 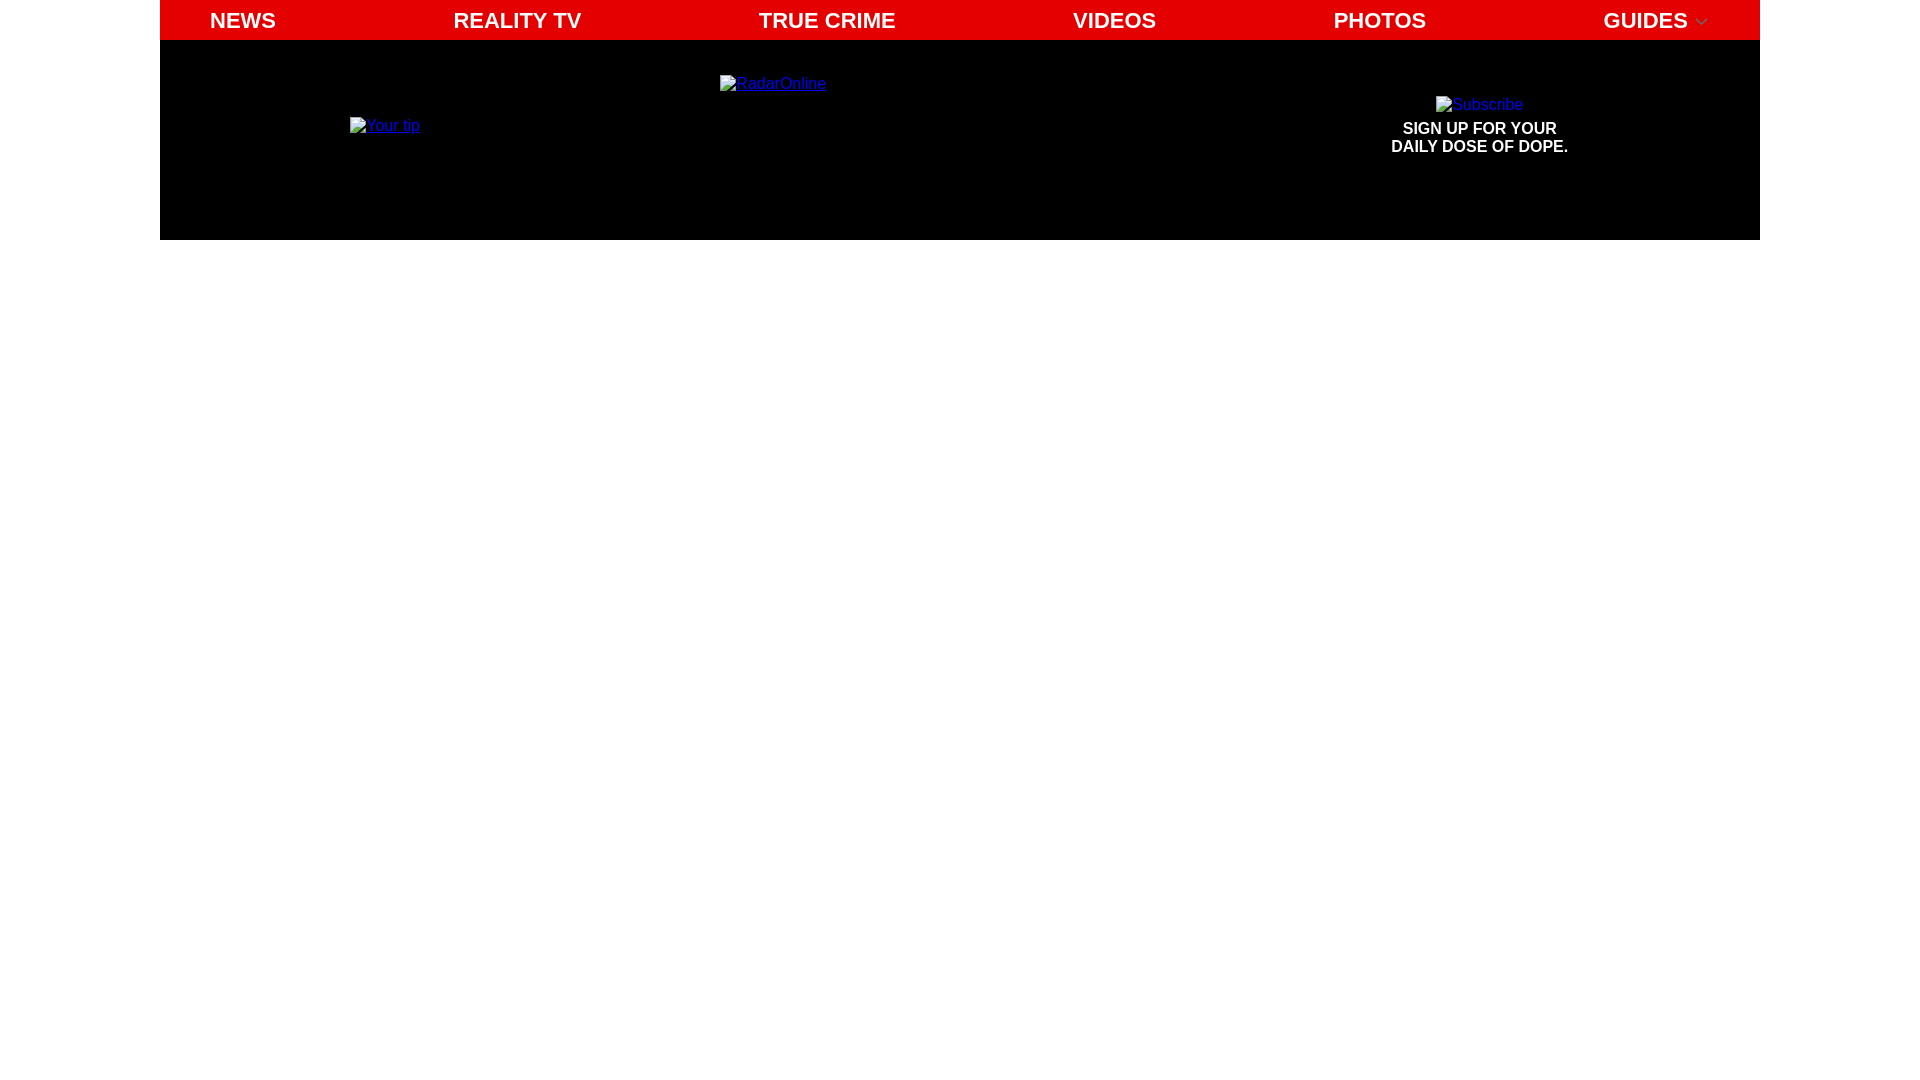 I want to click on Radar Online, so click(x=517, y=20).